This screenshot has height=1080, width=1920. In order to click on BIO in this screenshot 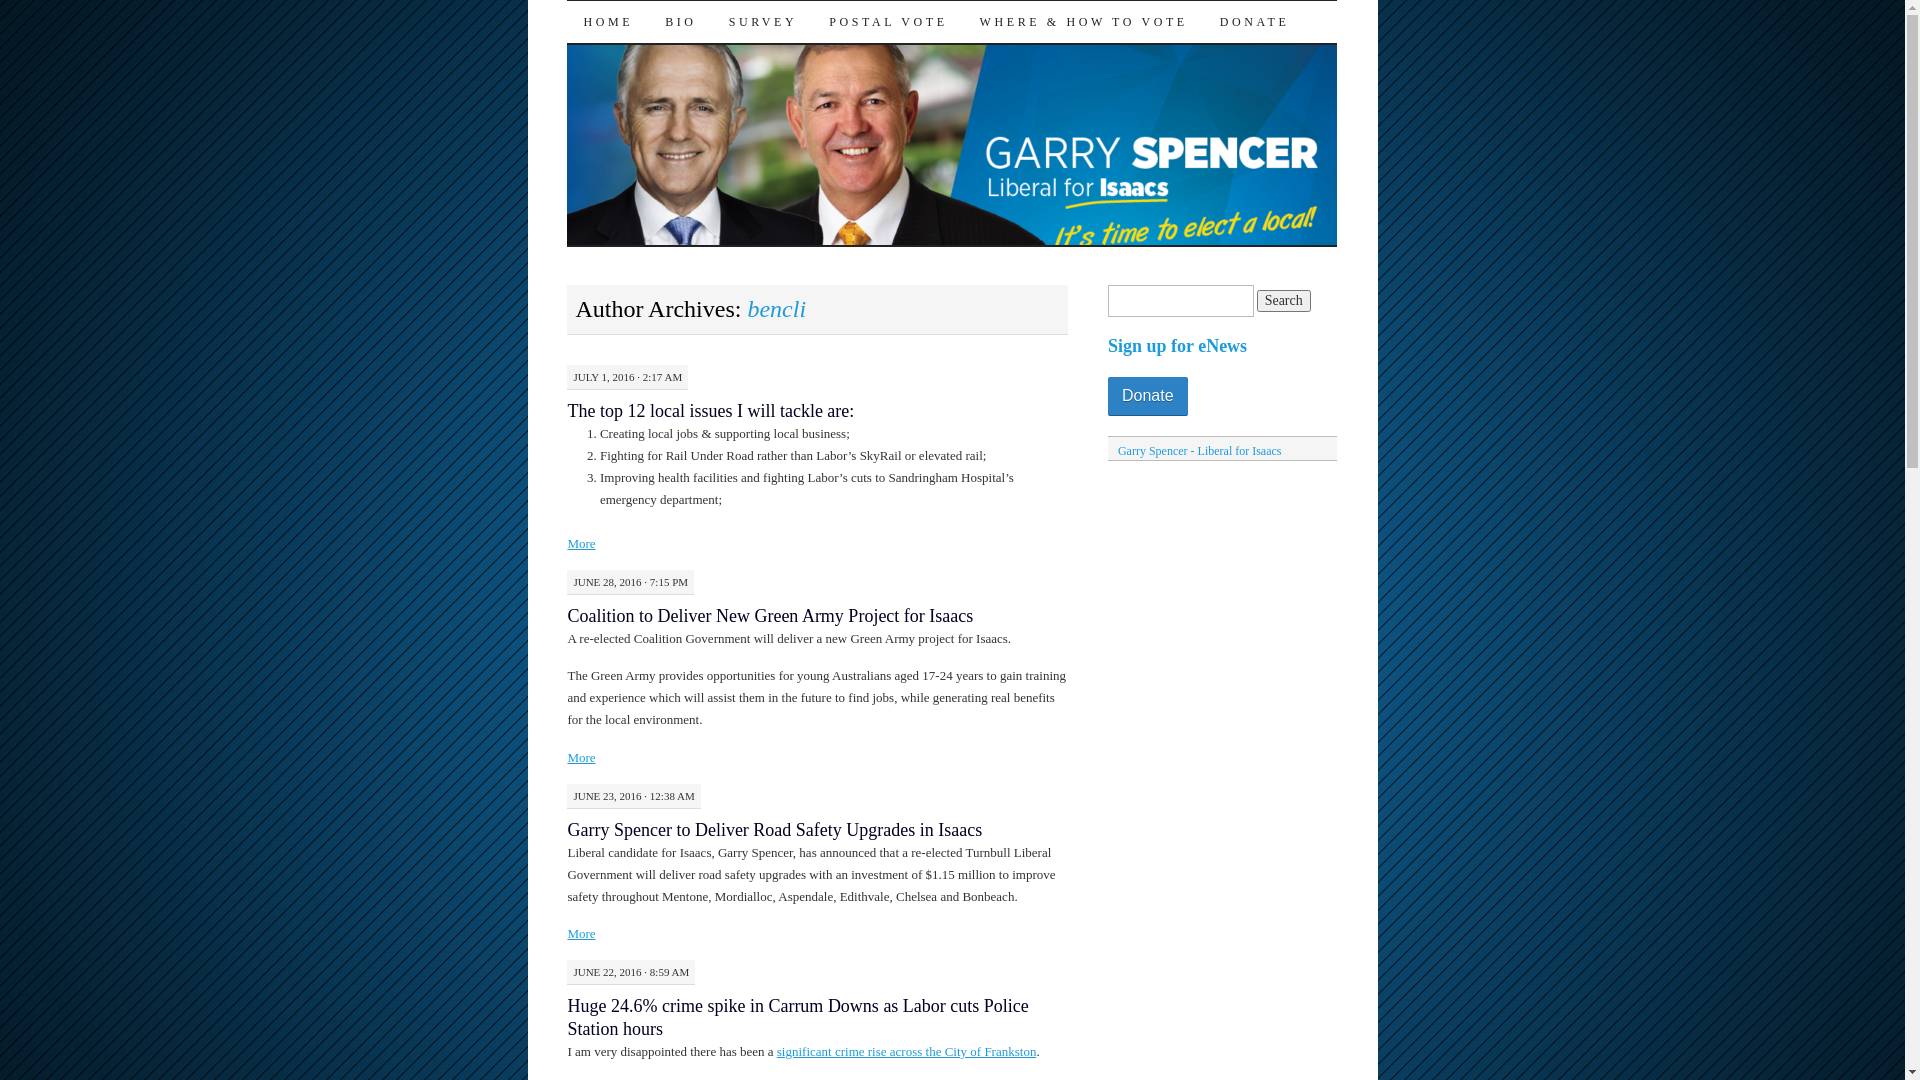, I will do `click(680, 22)`.